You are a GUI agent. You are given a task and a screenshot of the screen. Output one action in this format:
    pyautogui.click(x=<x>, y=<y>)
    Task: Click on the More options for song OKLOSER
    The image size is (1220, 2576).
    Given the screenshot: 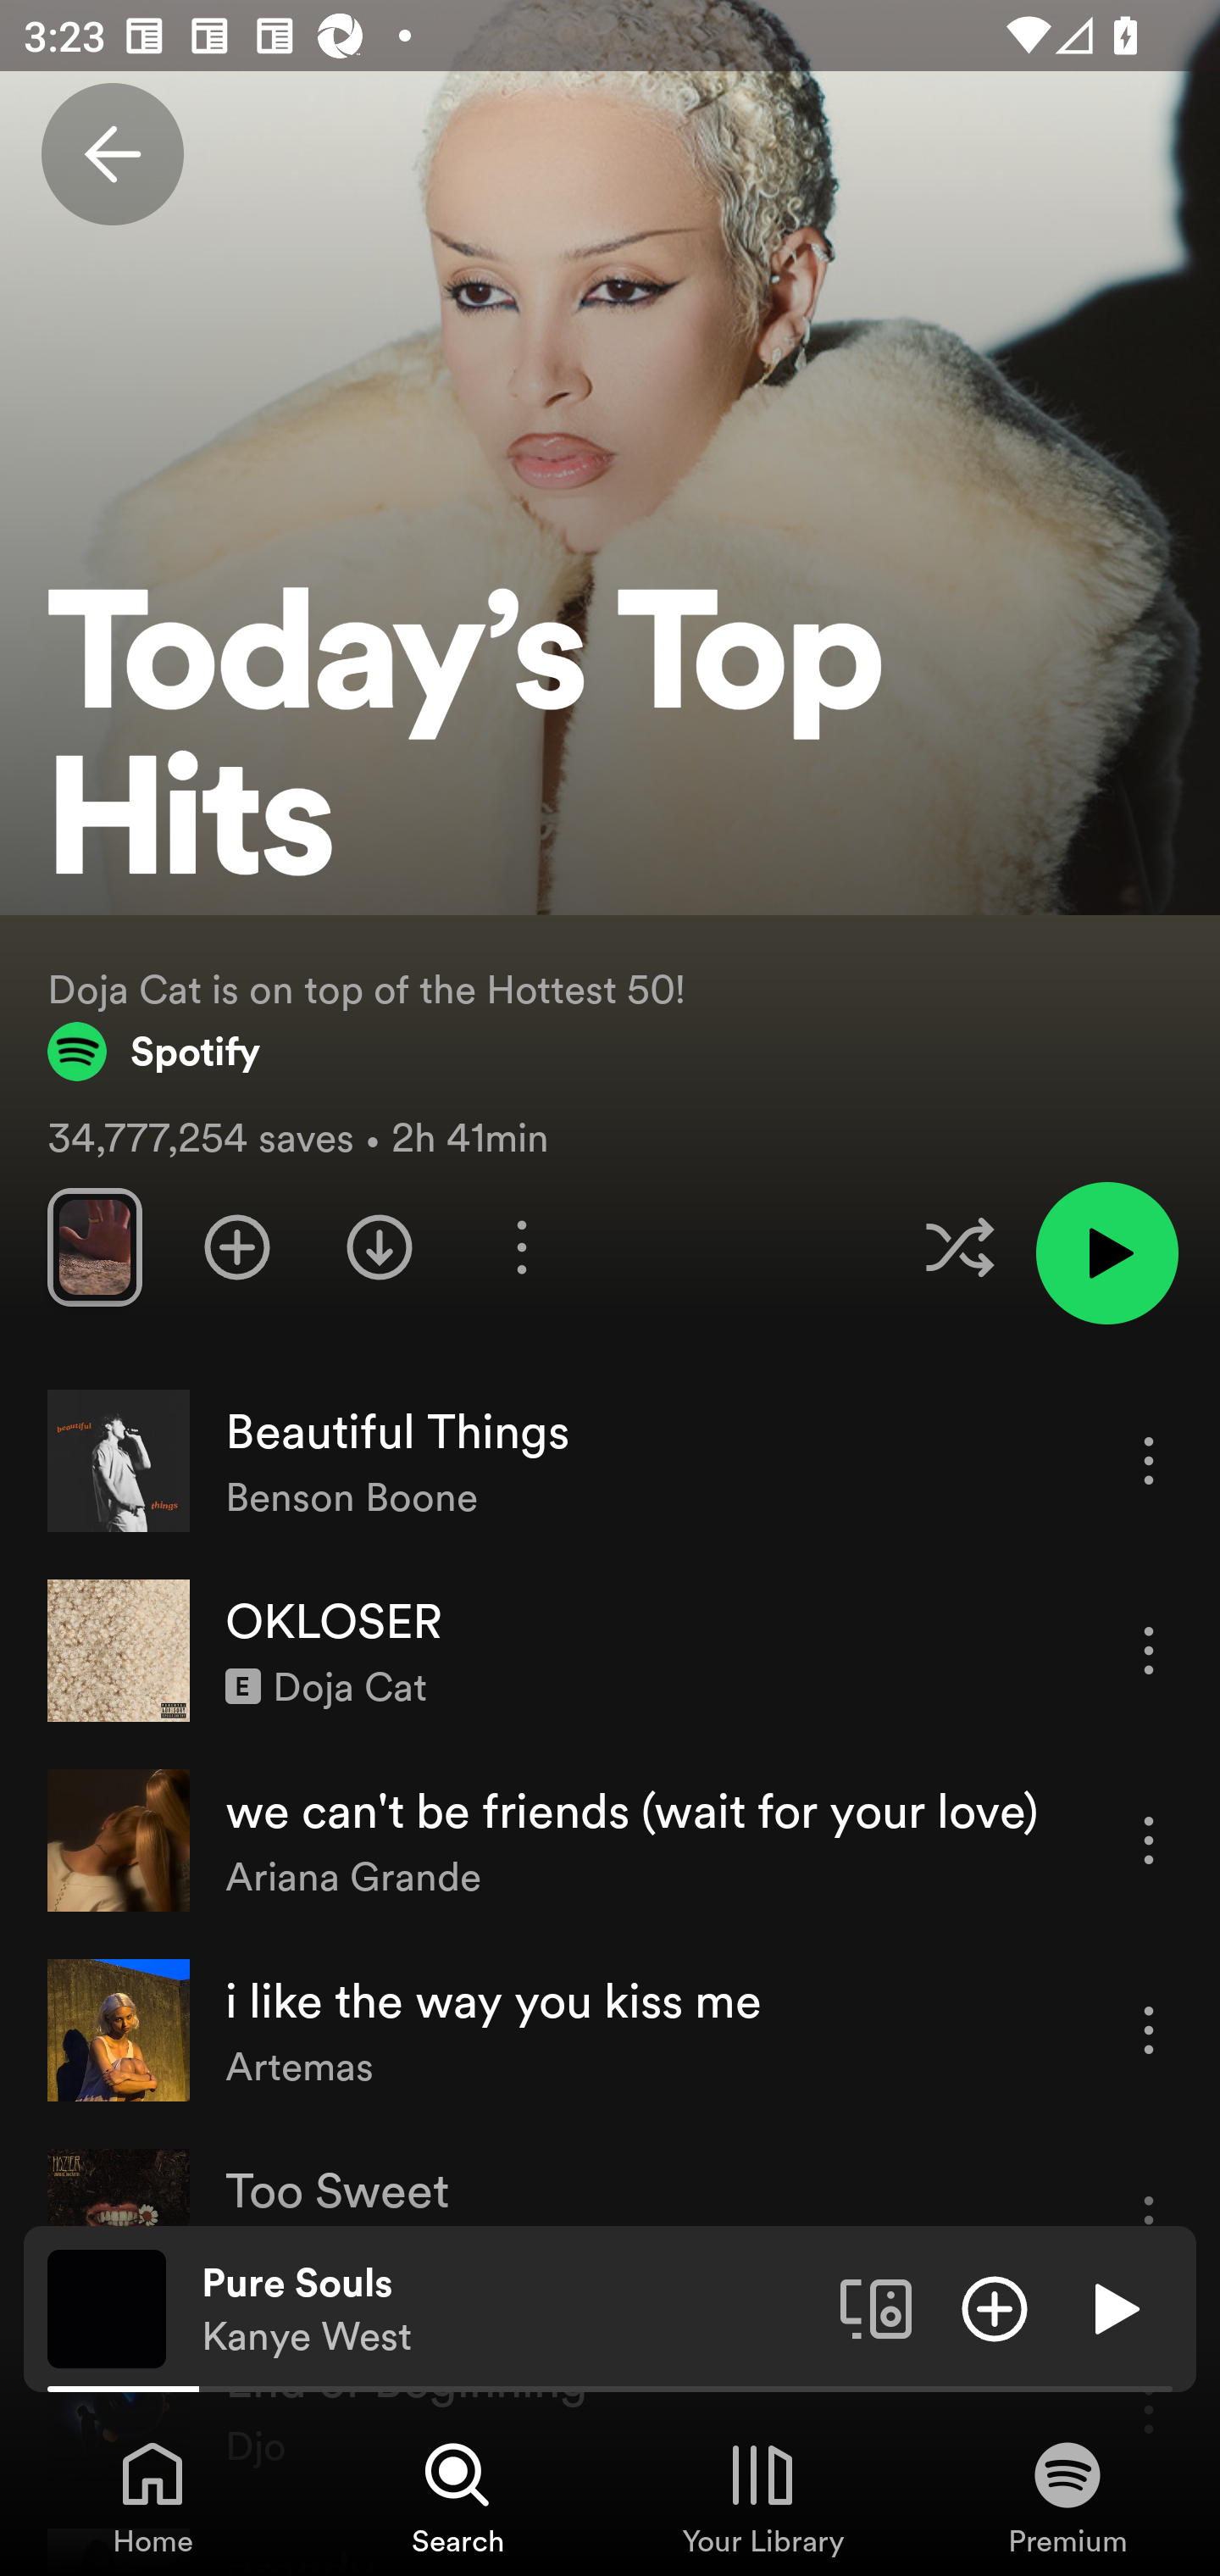 What is the action you would take?
    pyautogui.click(x=1149, y=1649)
    